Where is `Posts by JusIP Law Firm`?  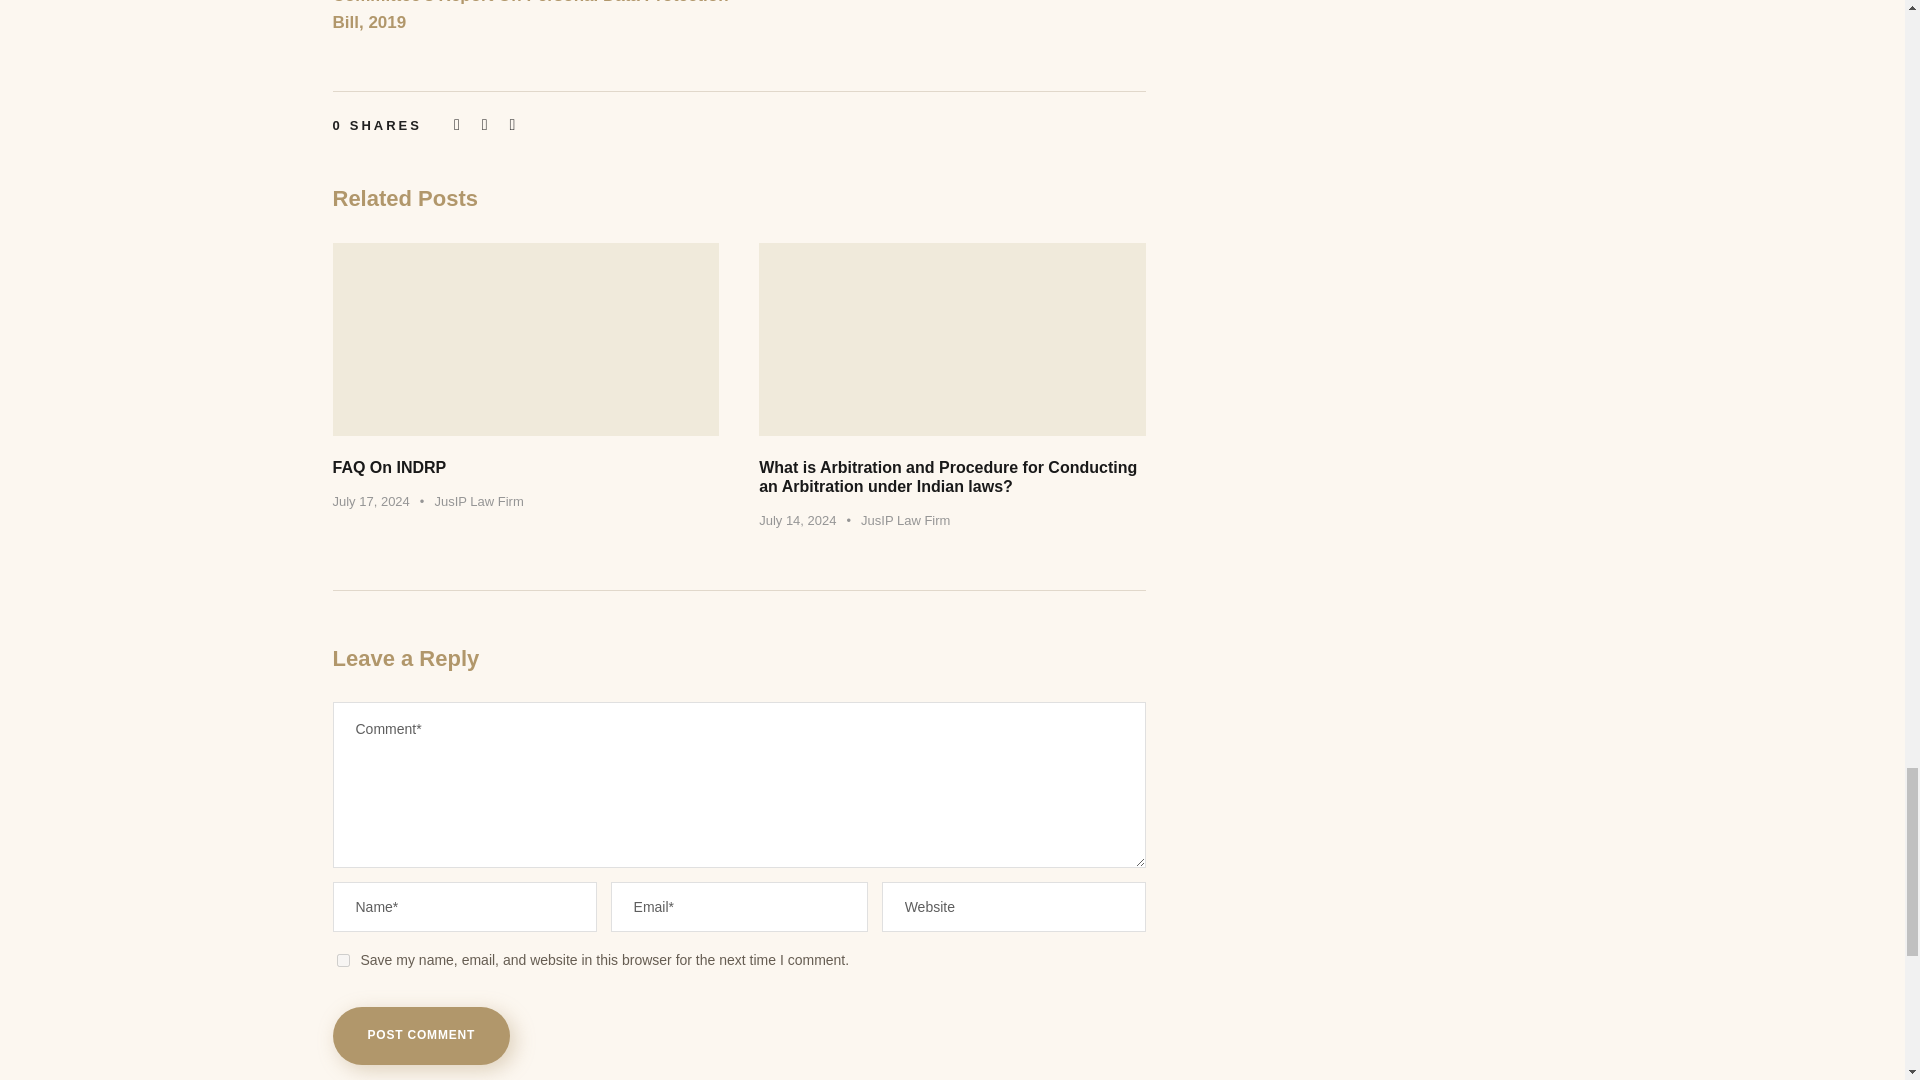 Posts by JusIP Law Firm is located at coordinates (905, 520).